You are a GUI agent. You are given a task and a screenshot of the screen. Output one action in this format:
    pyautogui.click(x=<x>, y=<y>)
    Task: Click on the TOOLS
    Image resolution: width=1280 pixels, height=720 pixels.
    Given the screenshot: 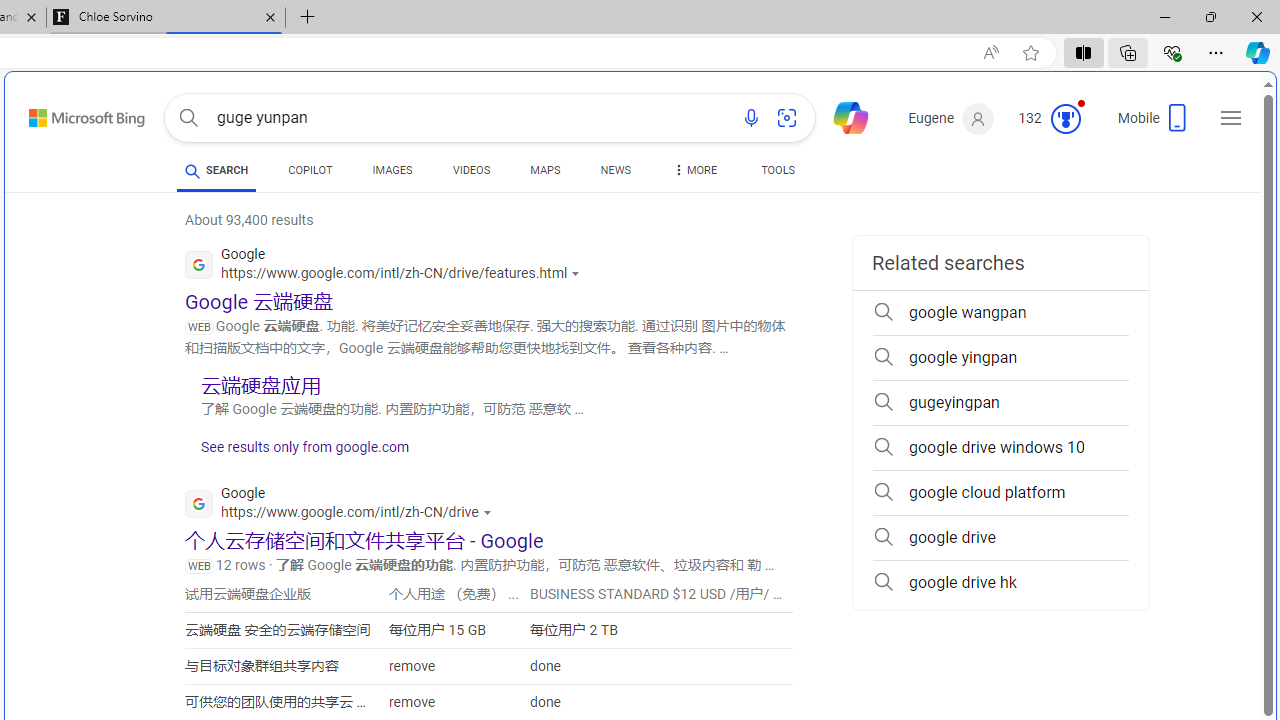 What is the action you would take?
    pyautogui.click(x=778, y=170)
    